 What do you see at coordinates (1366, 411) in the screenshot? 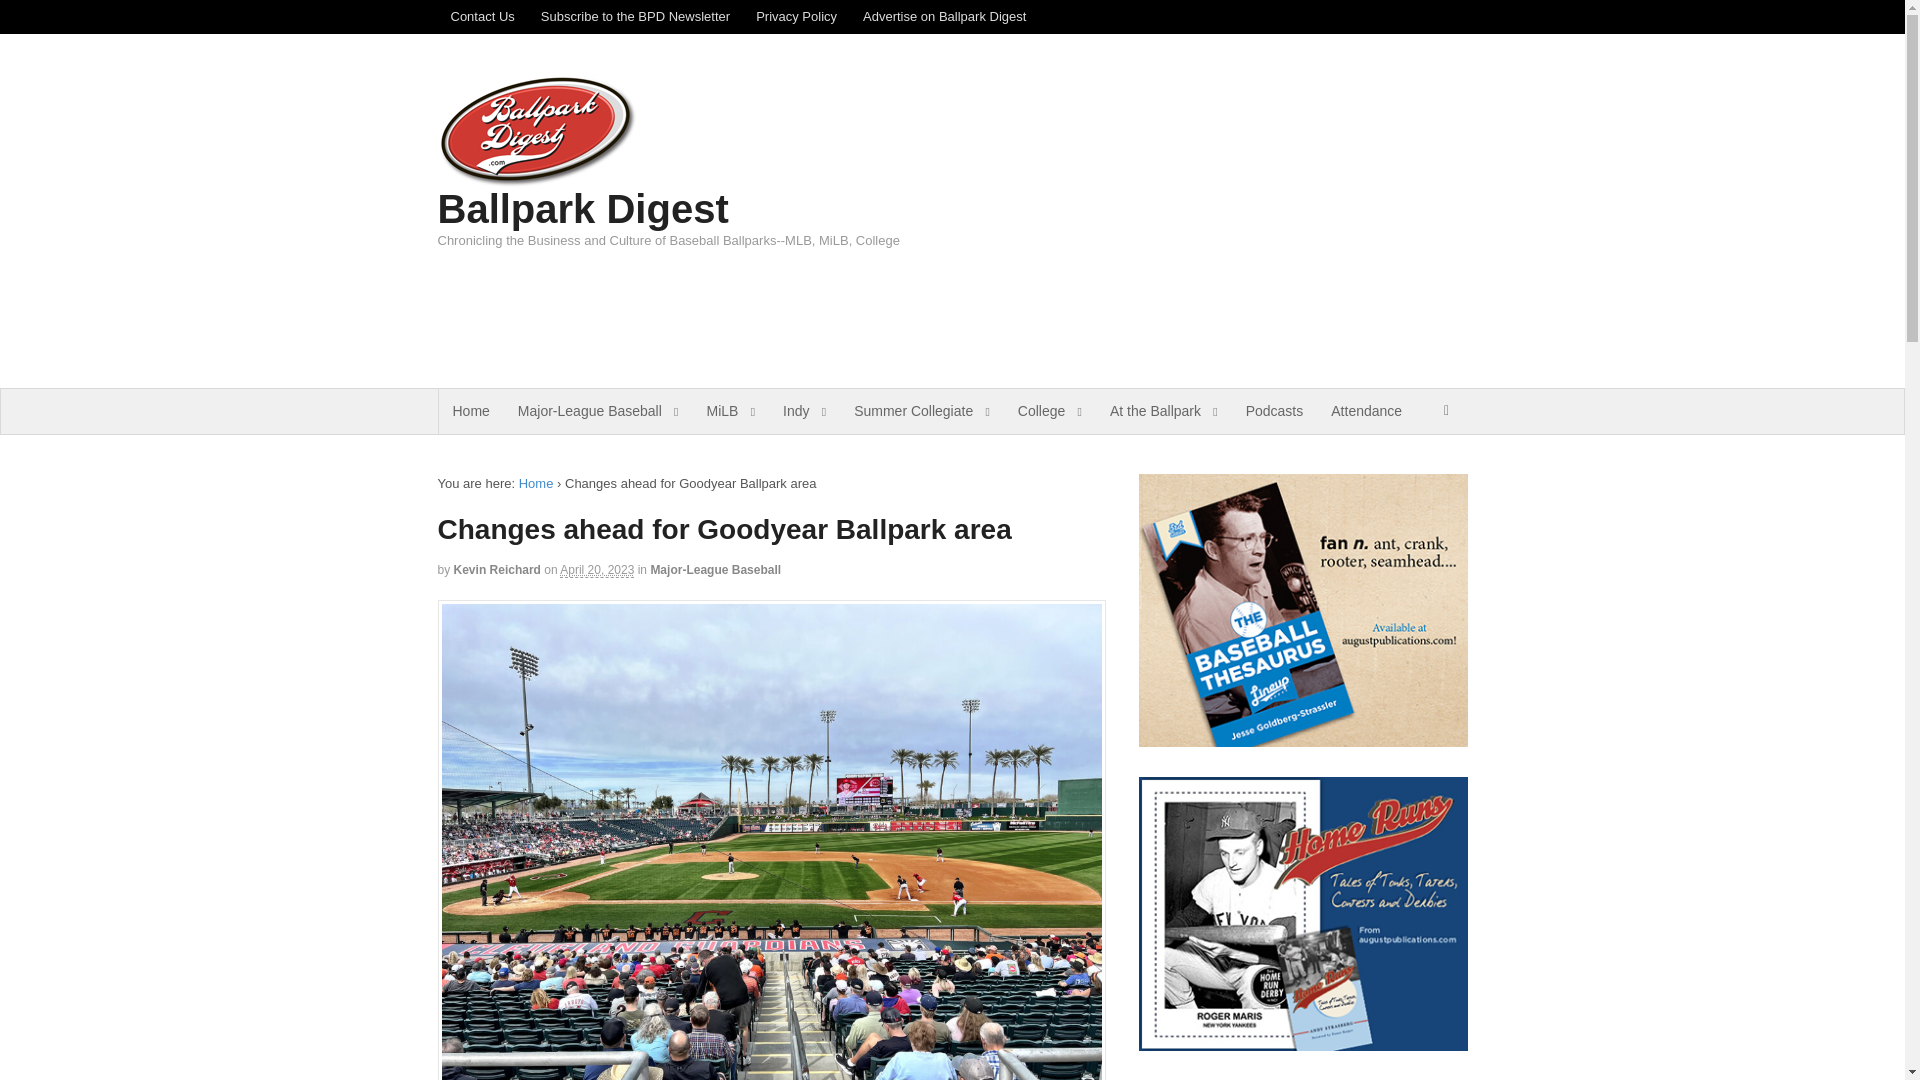
I see `Attendance` at bounding box center [1366, 411].